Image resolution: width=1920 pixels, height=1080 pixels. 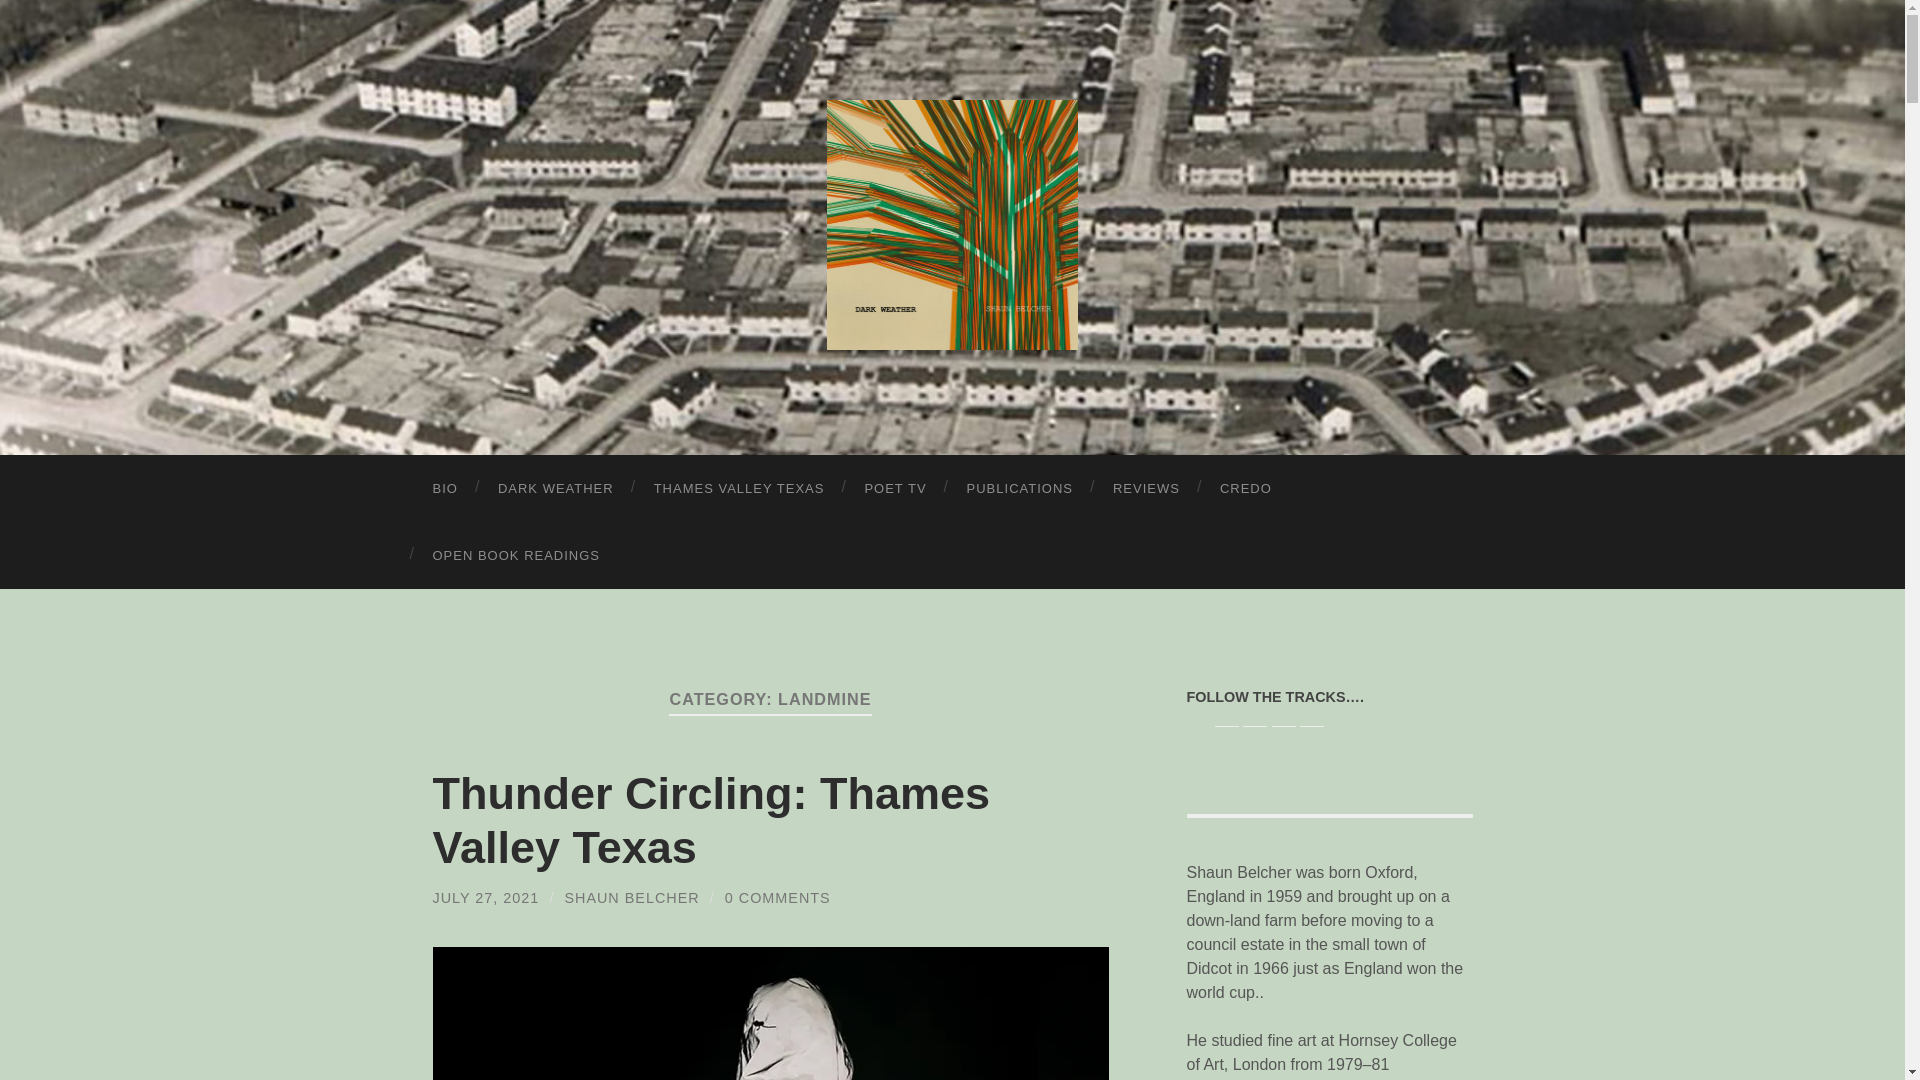 I want to click on Posts by shaun belcher, so click(x=631, y=898).